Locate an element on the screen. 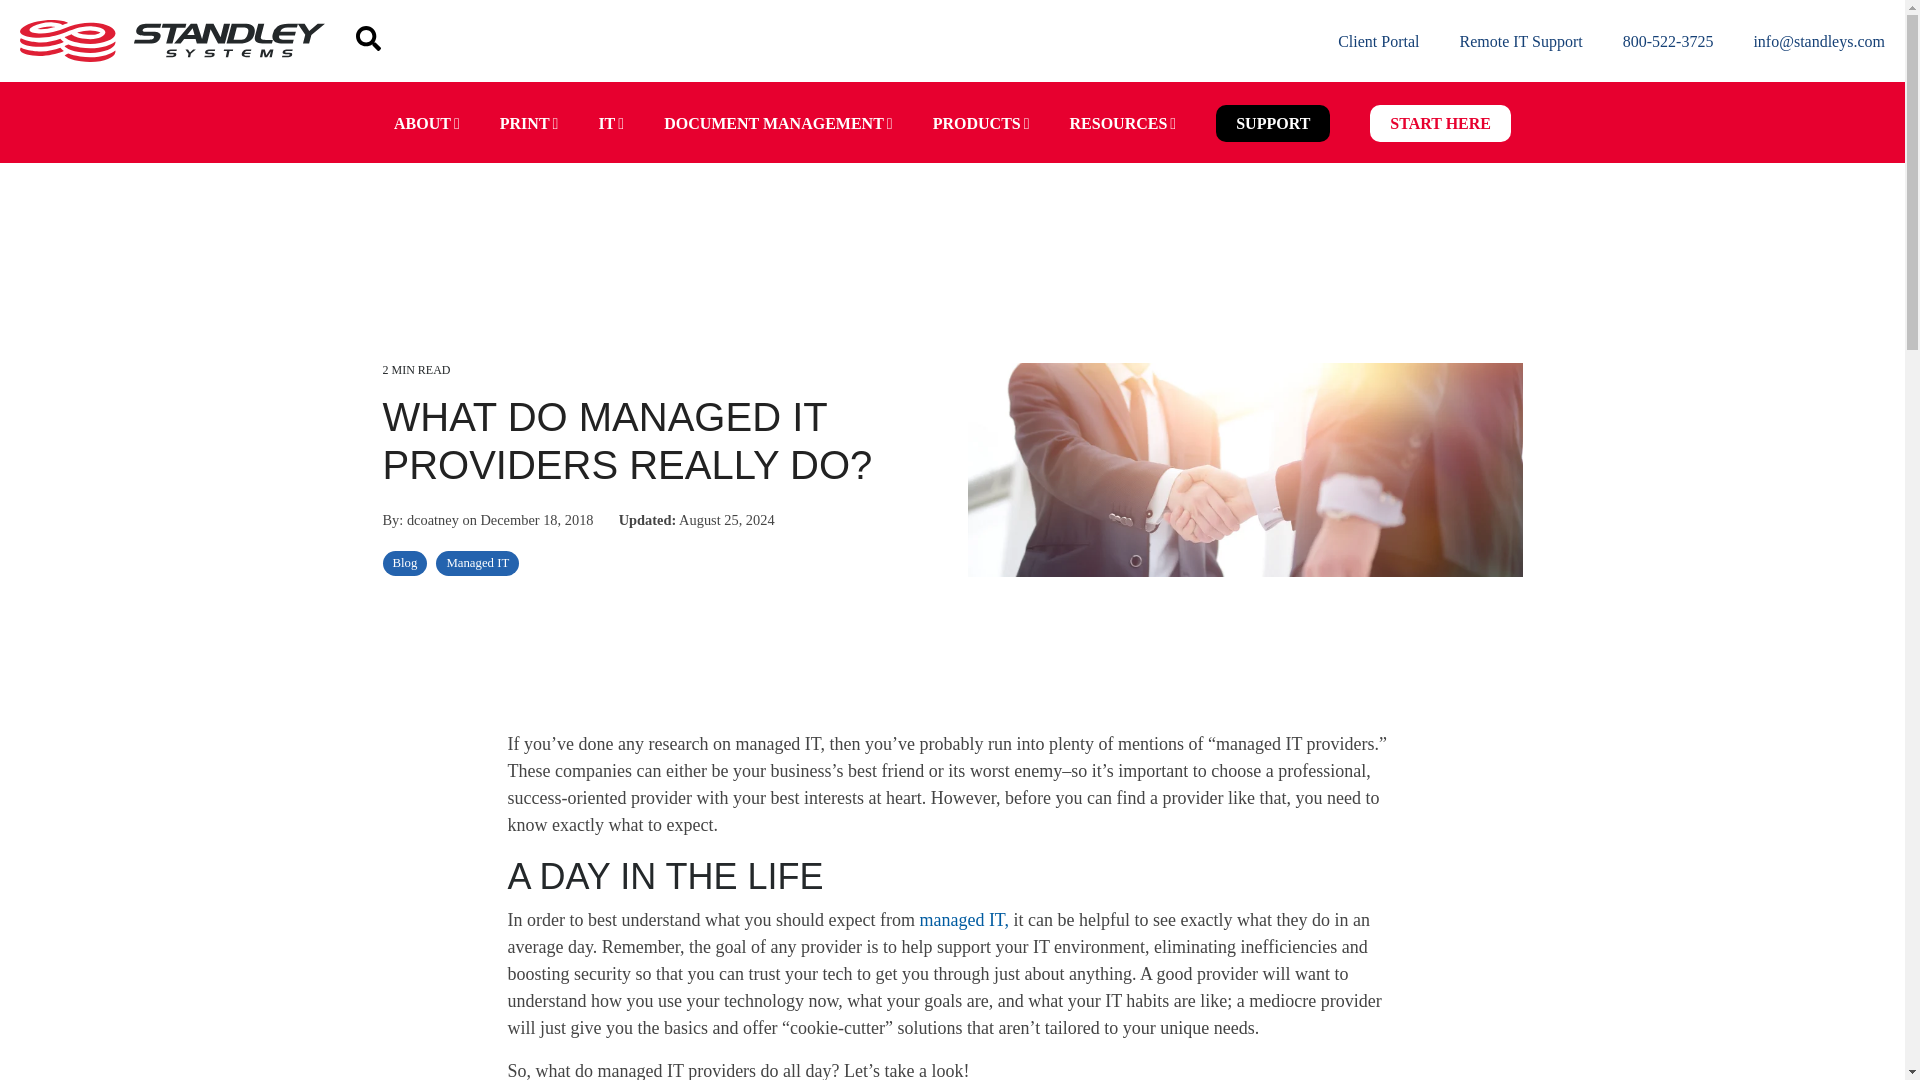  800-522-3725 is located at coordinates (1668, 42).